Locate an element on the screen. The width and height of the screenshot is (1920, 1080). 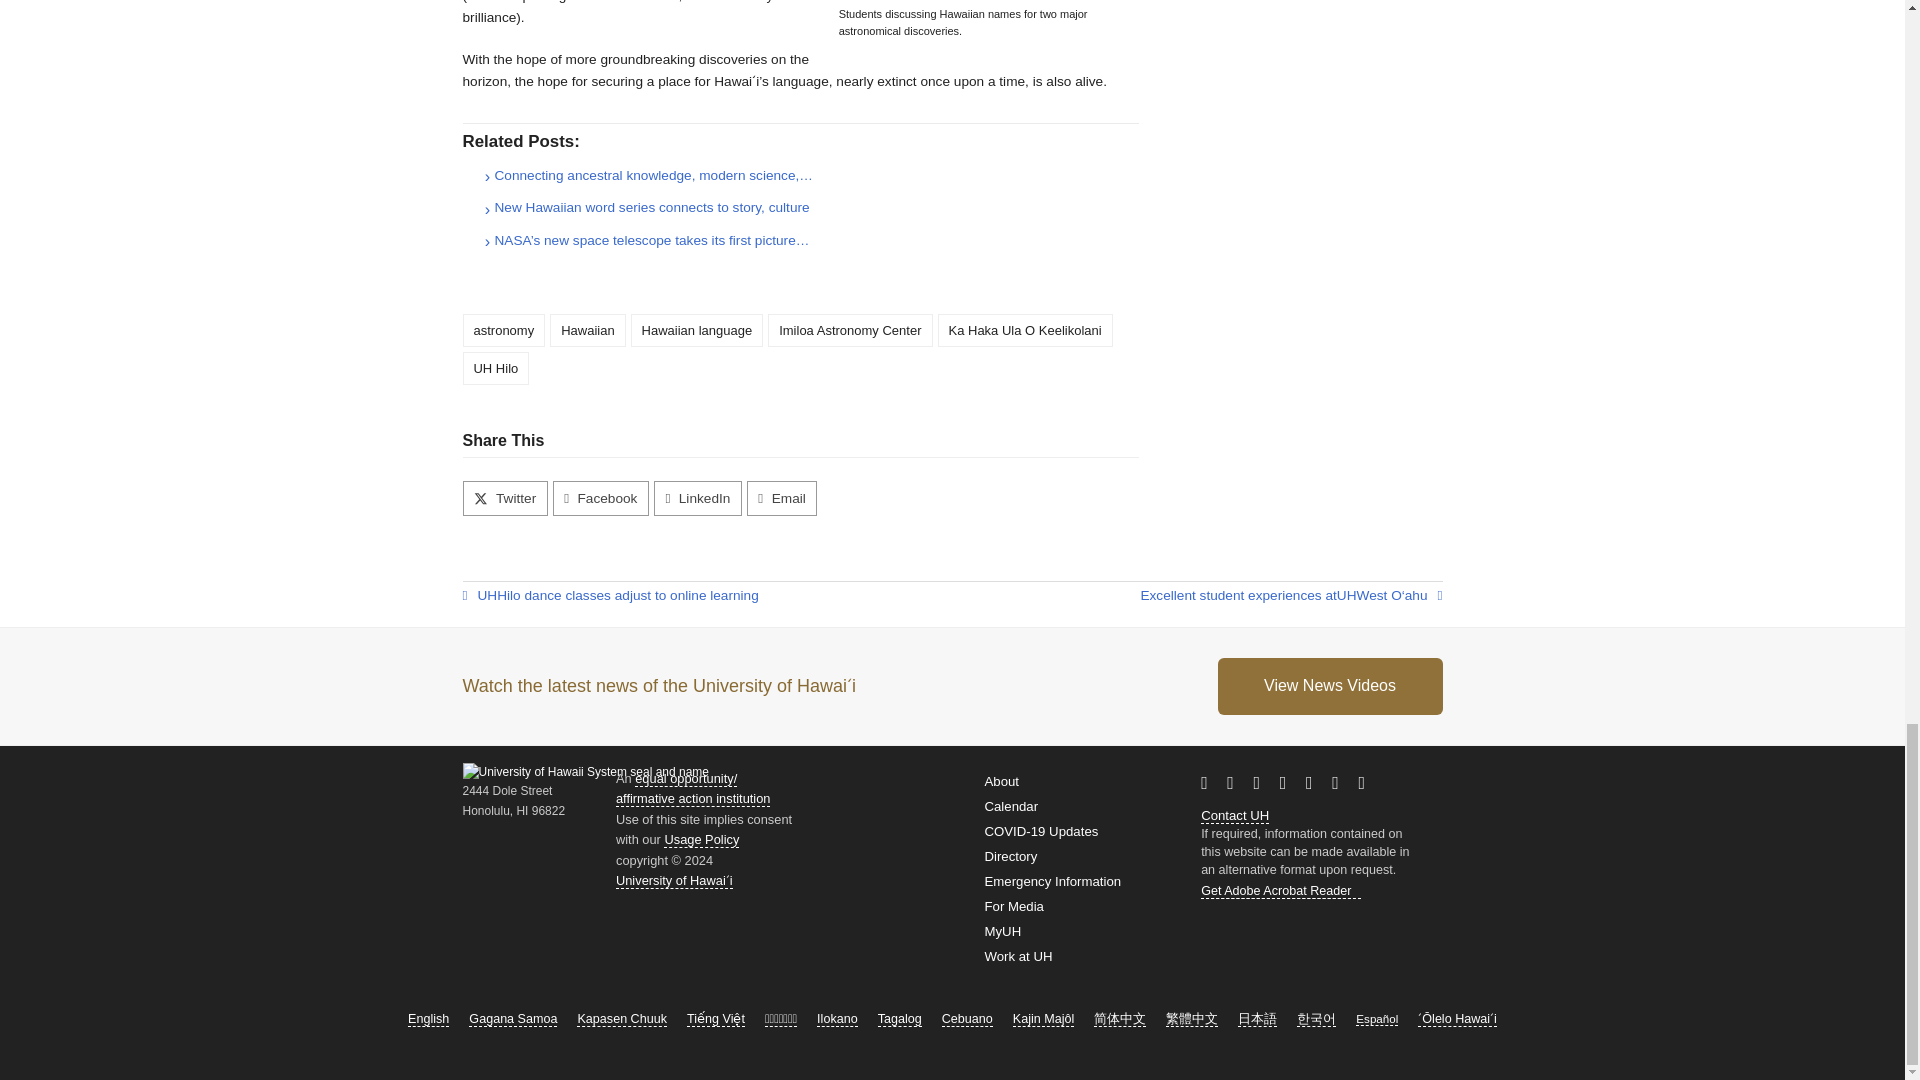
UH System home is located at coordinates (674, 880).